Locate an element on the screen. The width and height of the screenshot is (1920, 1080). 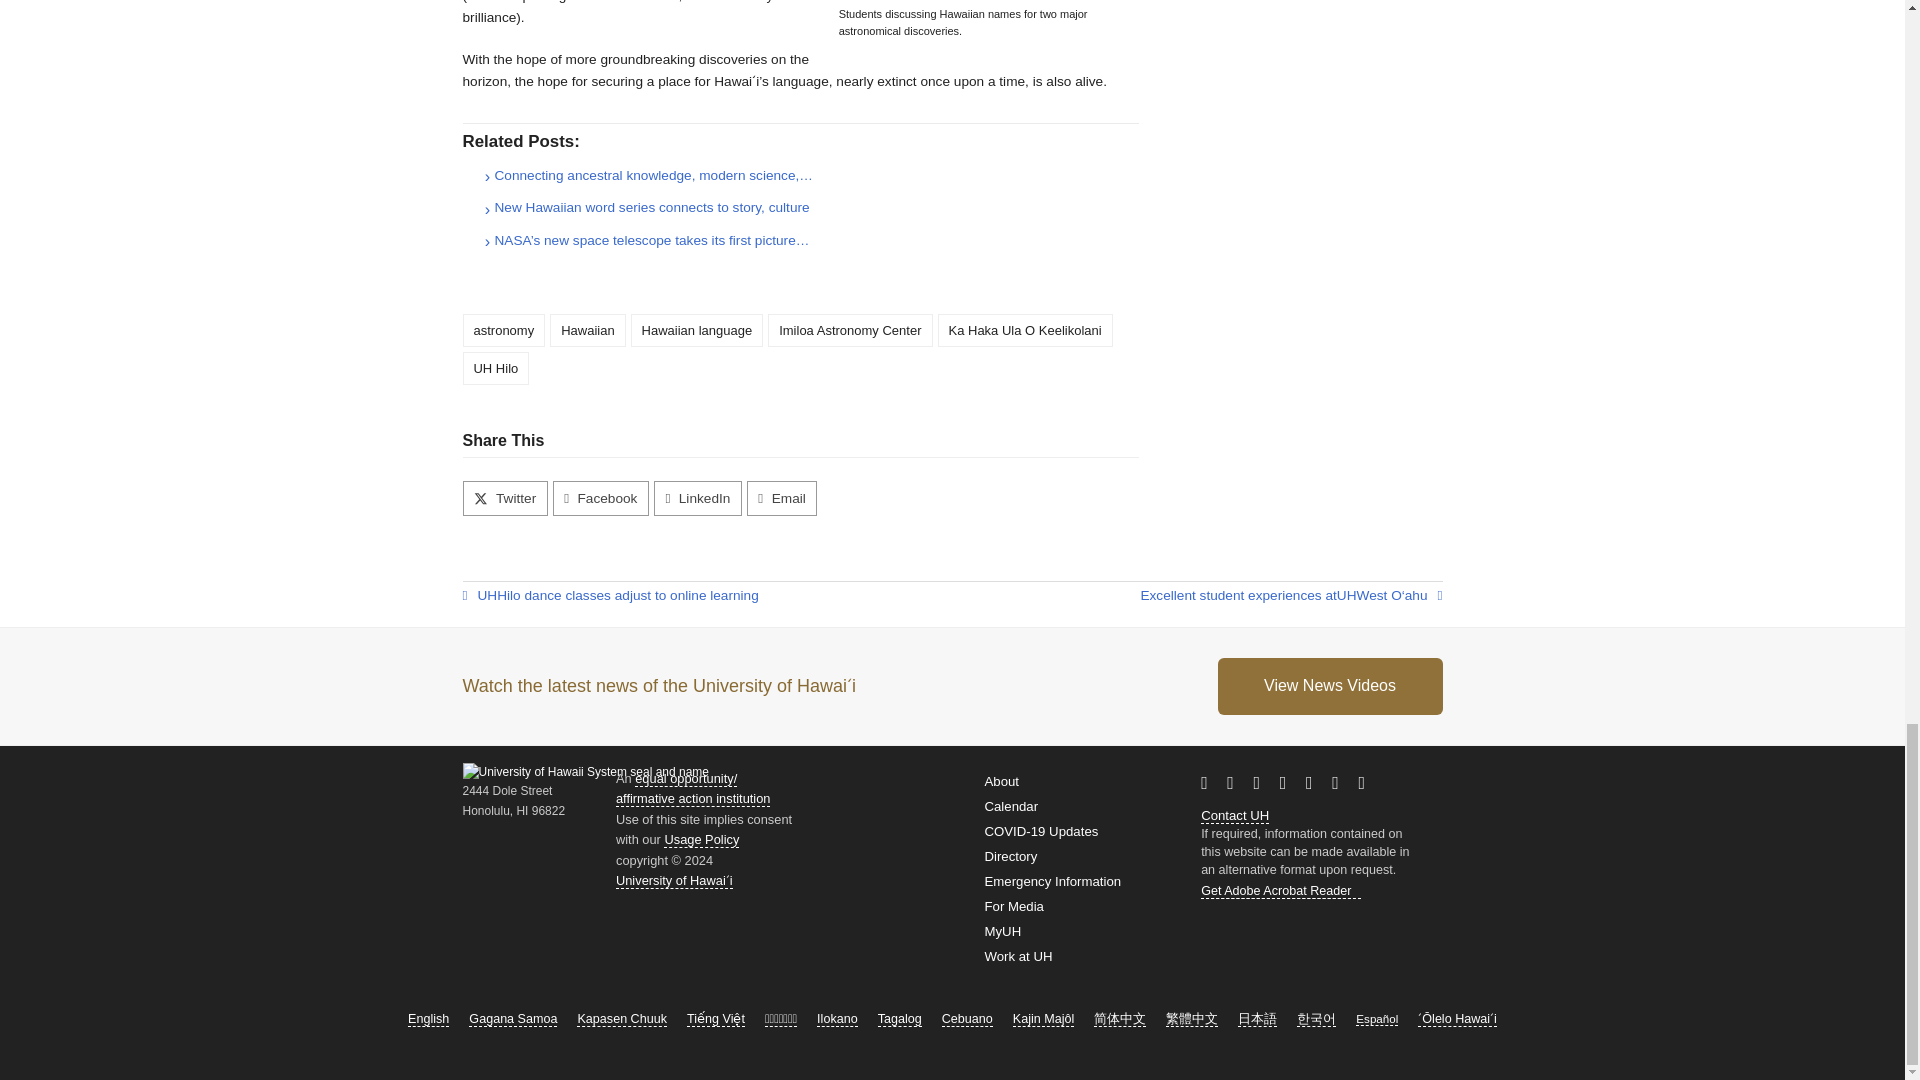
UH System home is located at coordinates (674, 880).